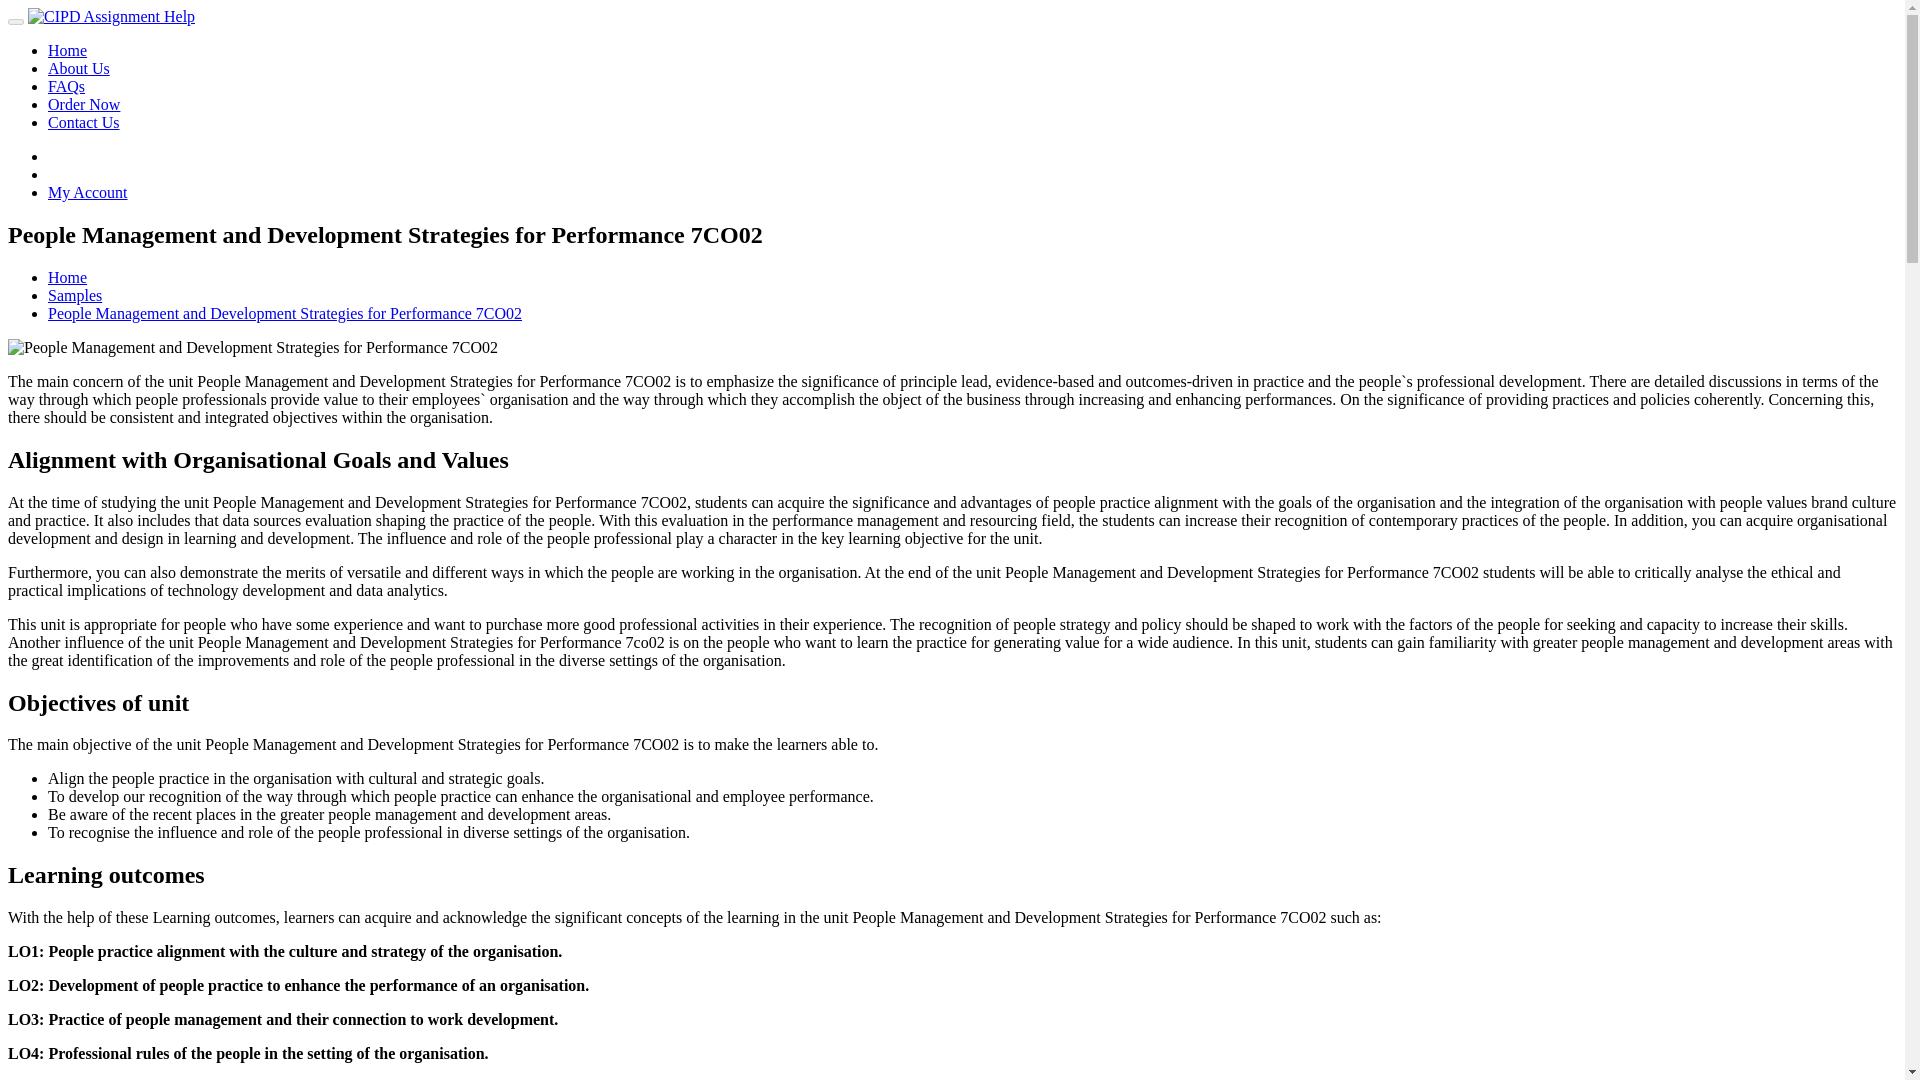 The image size is (1920, 1080). Describe the element at coordinates (84, 104) in the screenshot. I see `Order Now` at that location.